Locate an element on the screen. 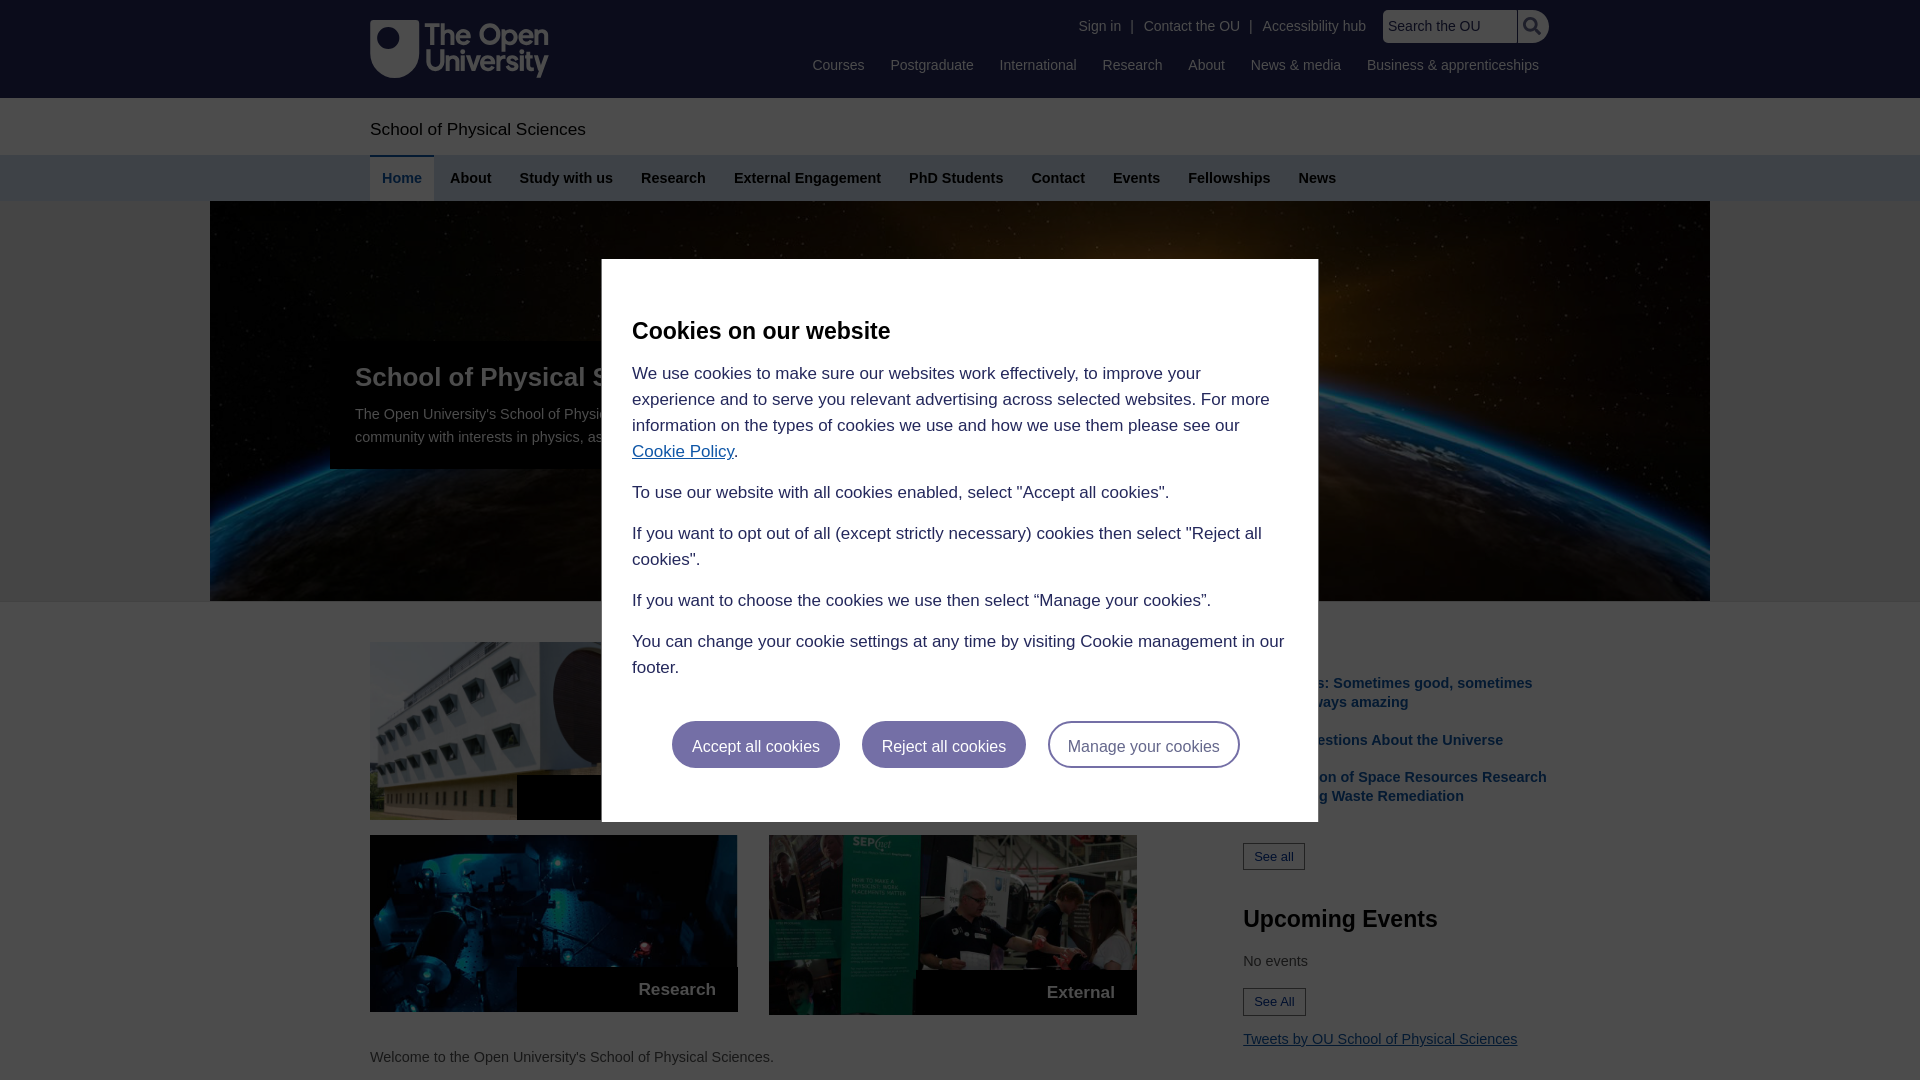  Manage your cookies is located at coordinates (1144, 744).